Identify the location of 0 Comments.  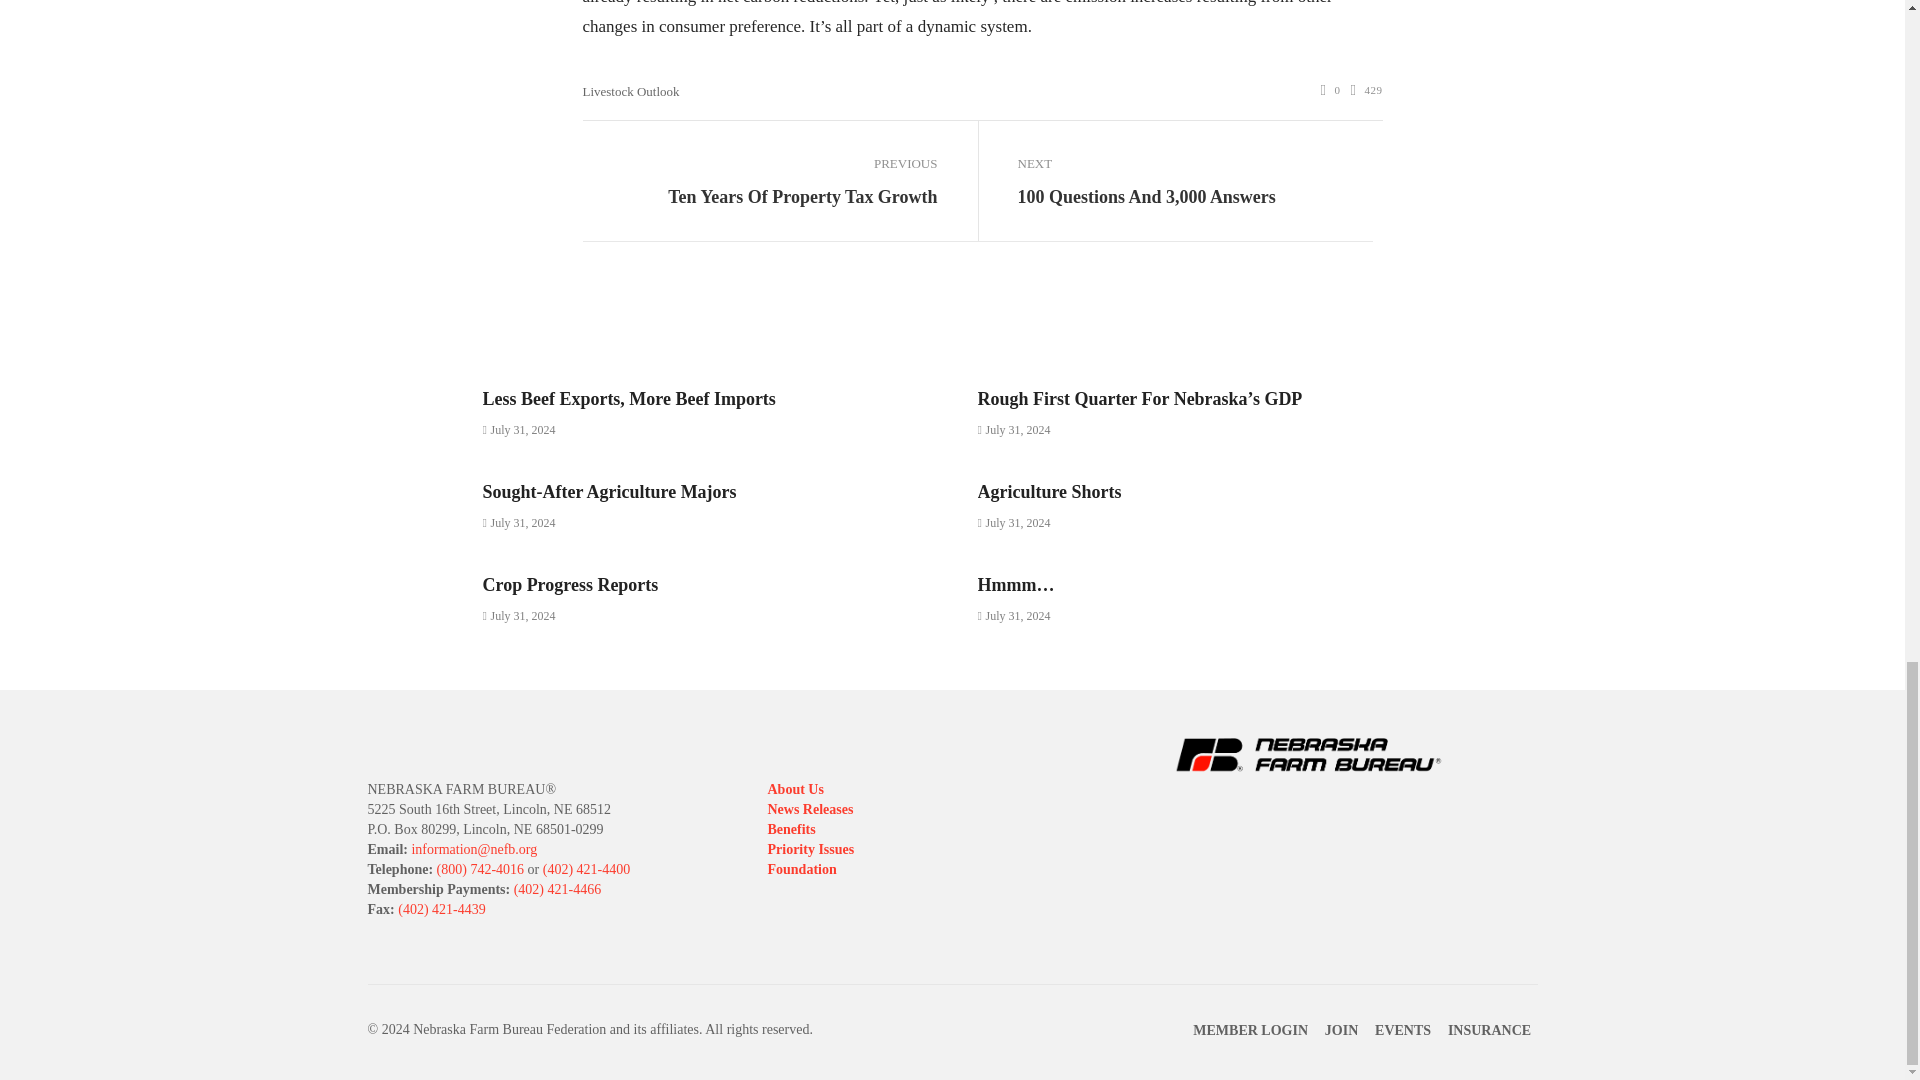
(1330, 90).